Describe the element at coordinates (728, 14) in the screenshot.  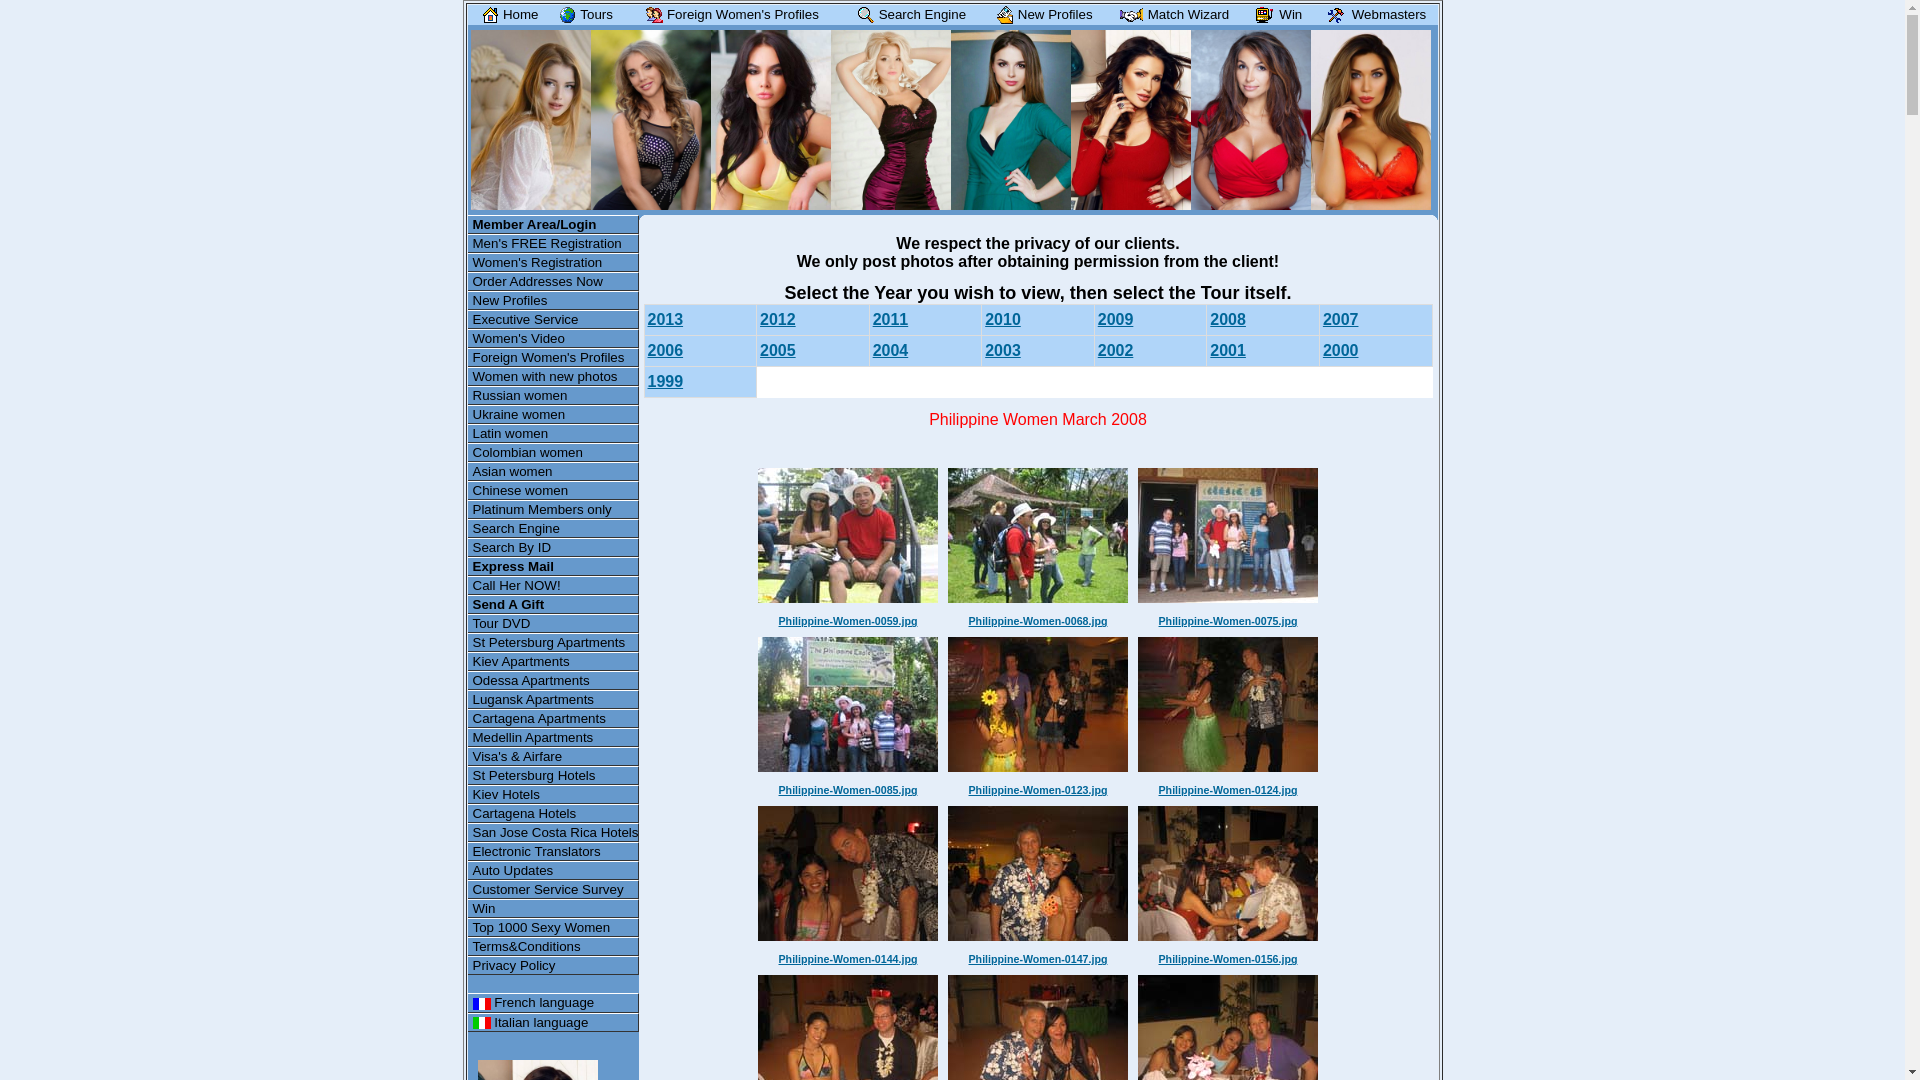
I see ` Foreign Women's Profiles` at that location.